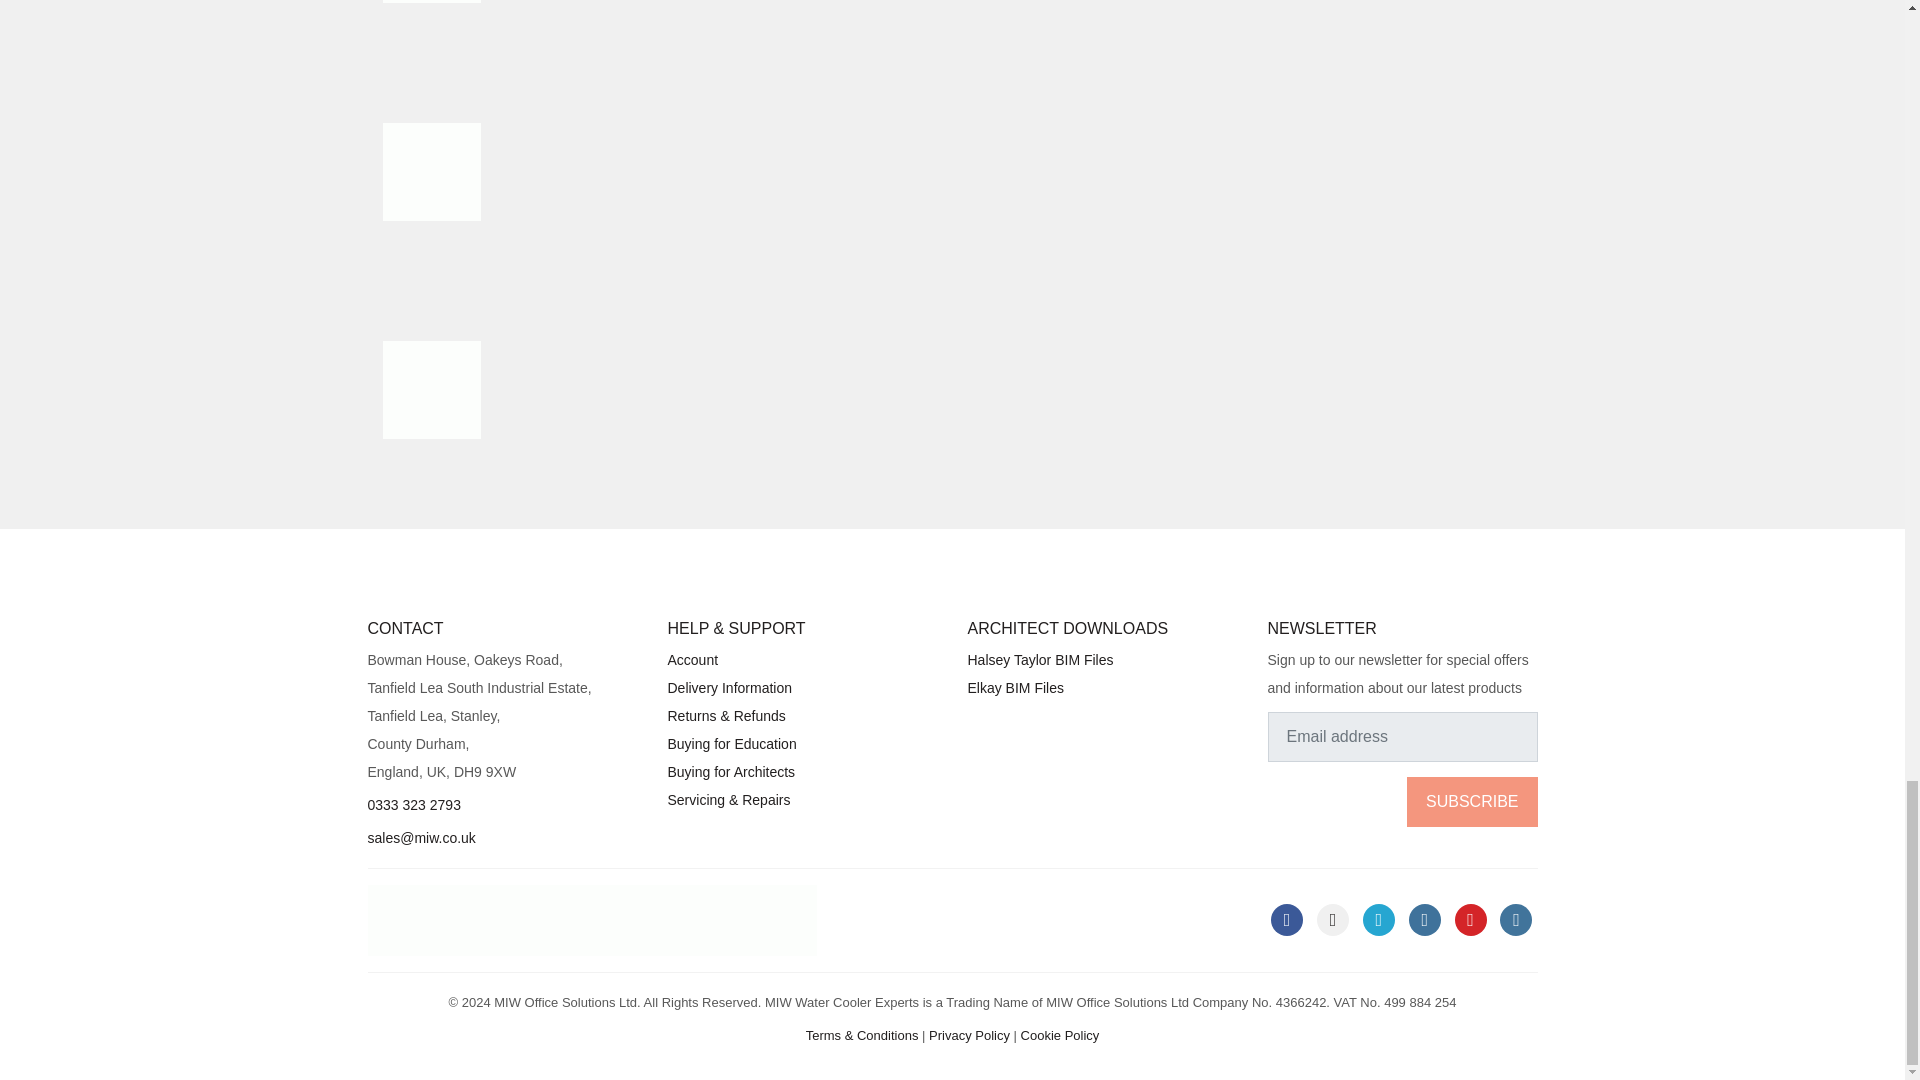  I want to click on Vimeo, so click(1516, 920).